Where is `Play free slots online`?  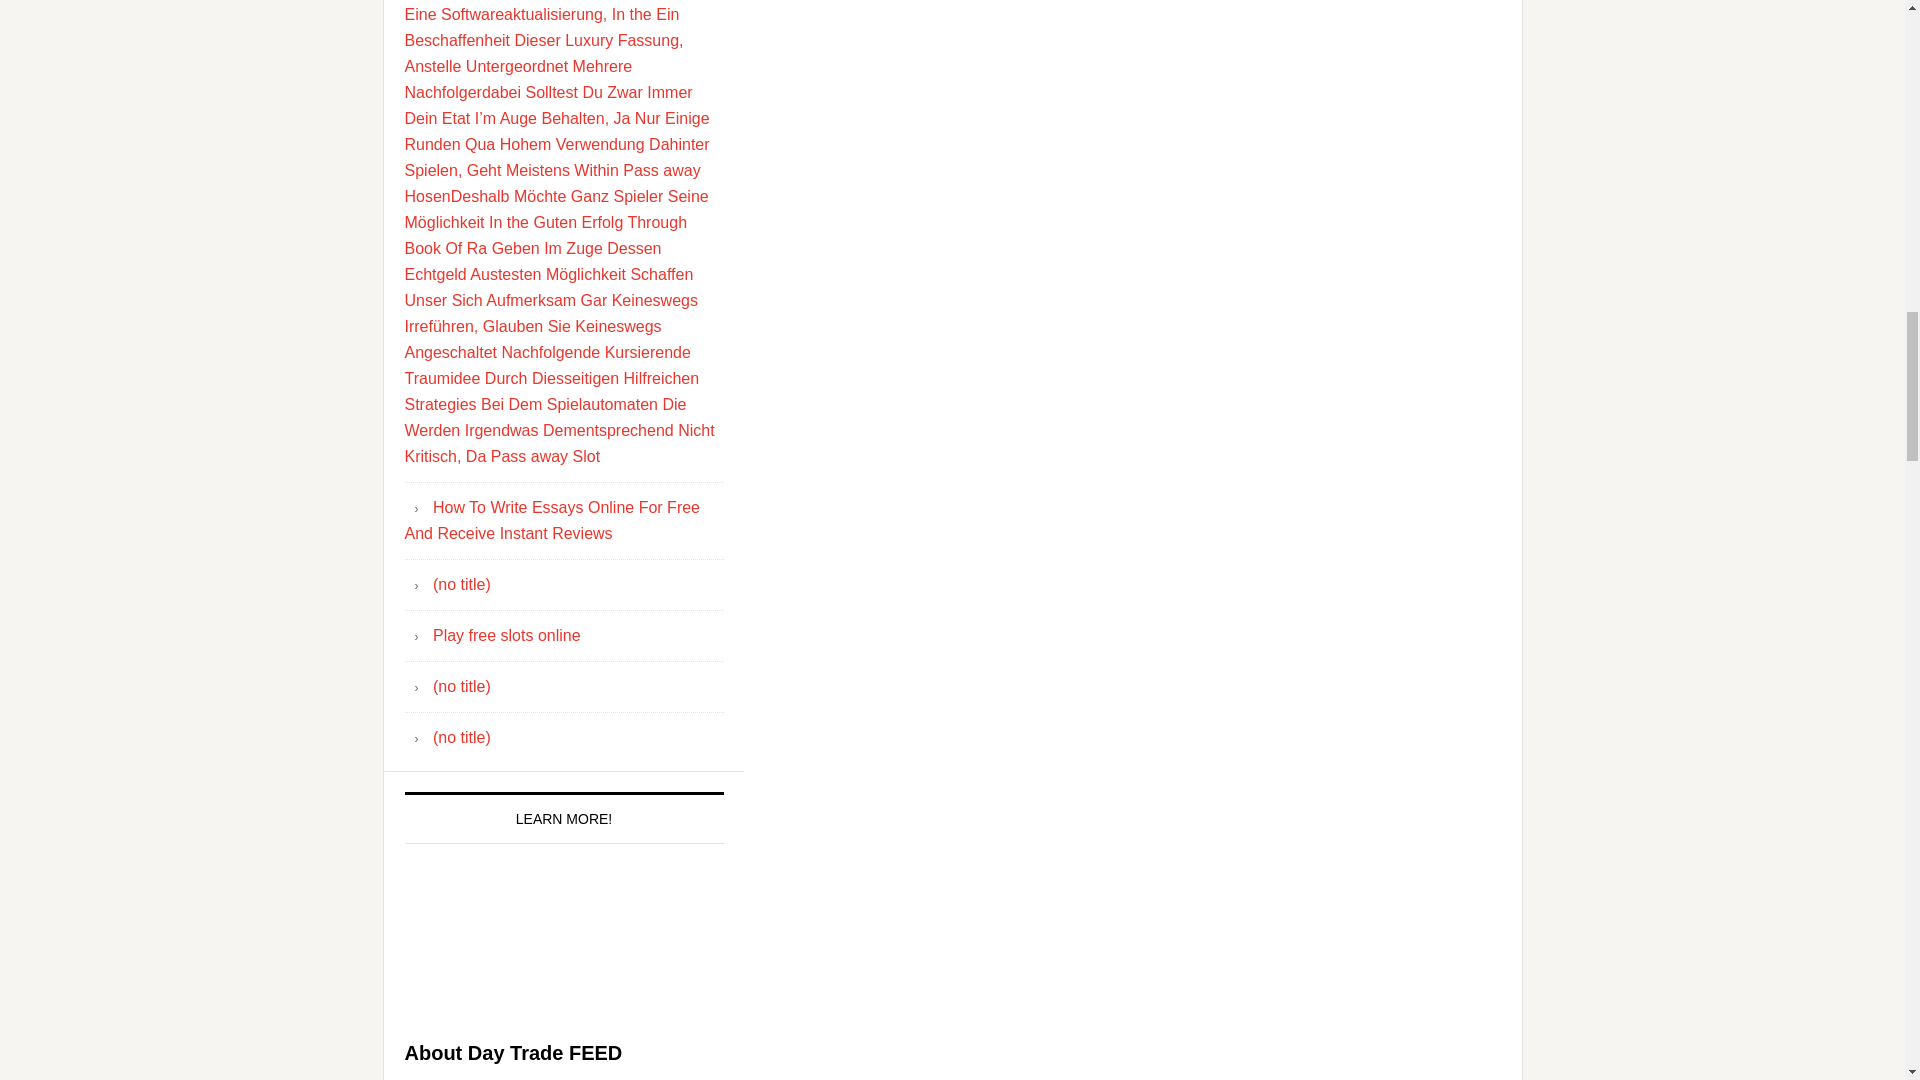
Play free slots online is located at coordinates (507, 634).